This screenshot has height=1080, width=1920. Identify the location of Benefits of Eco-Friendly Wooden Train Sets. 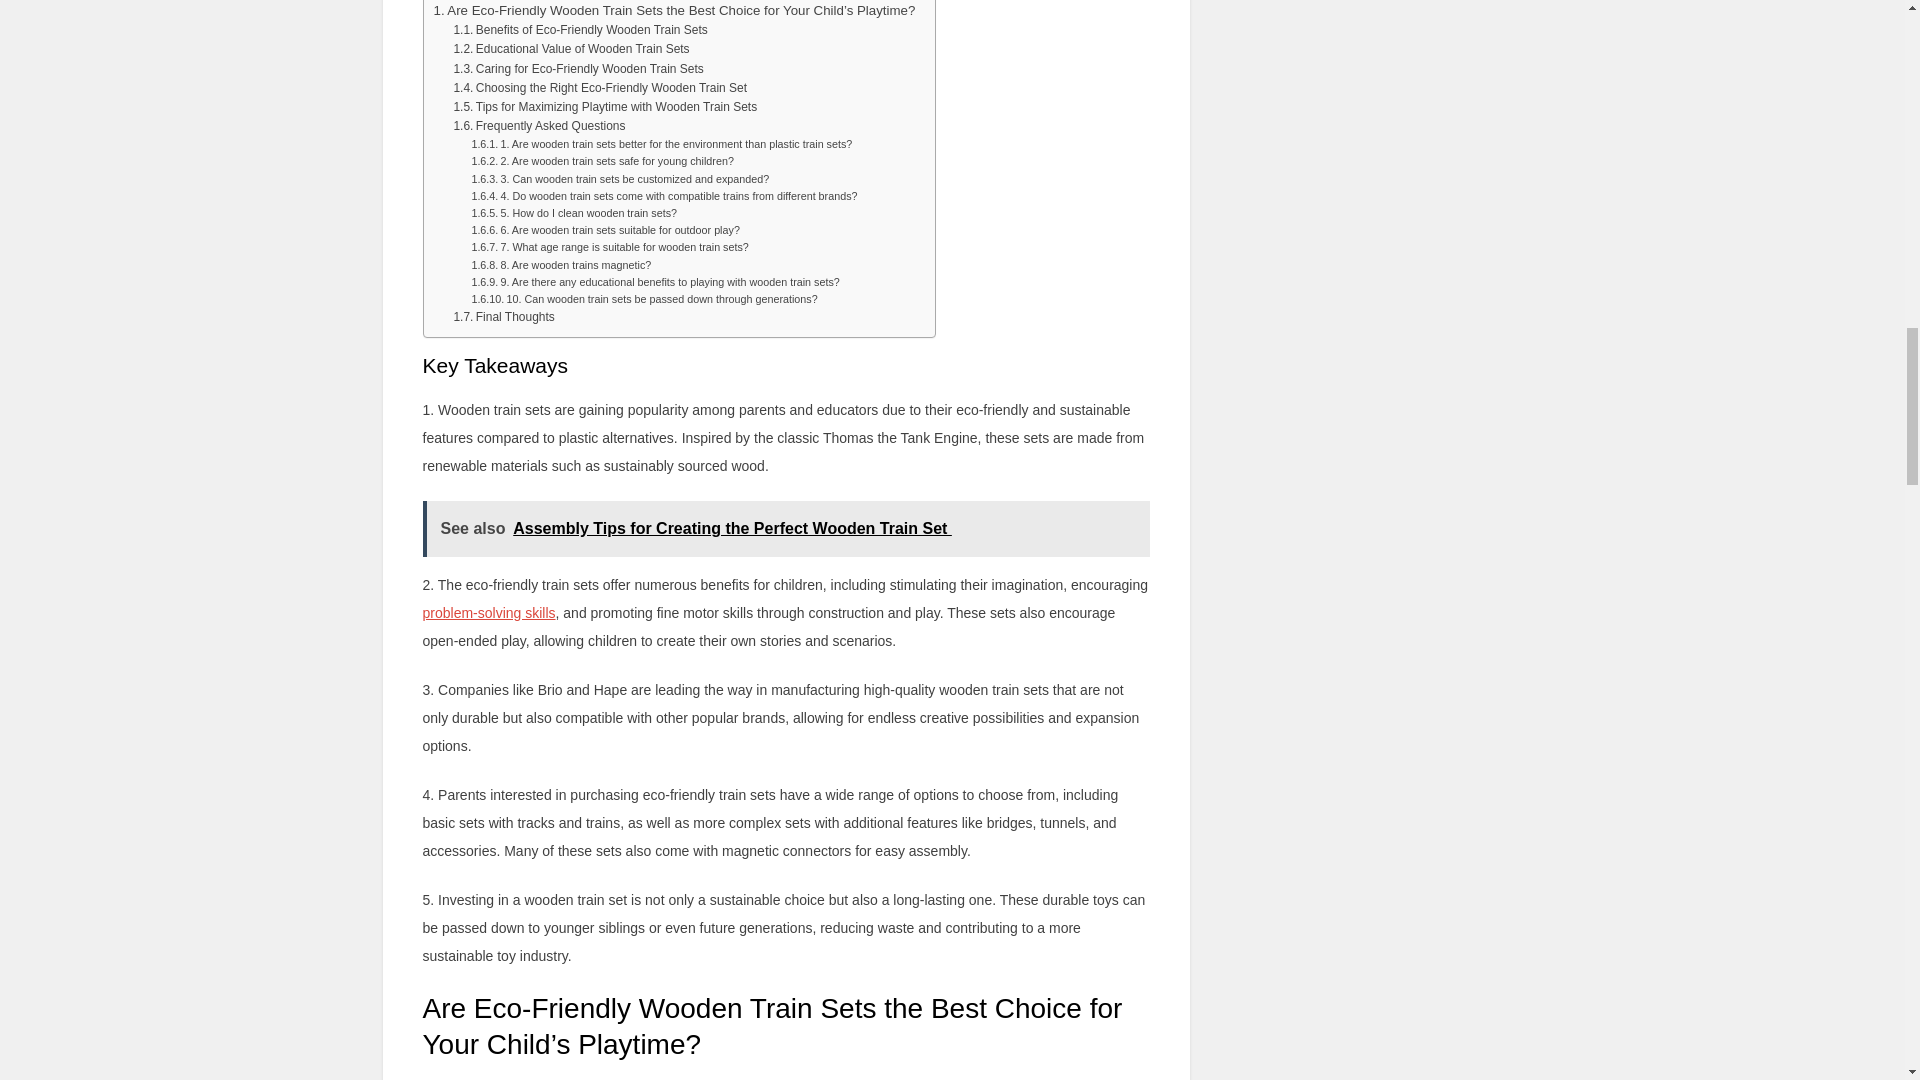
(580, 30).